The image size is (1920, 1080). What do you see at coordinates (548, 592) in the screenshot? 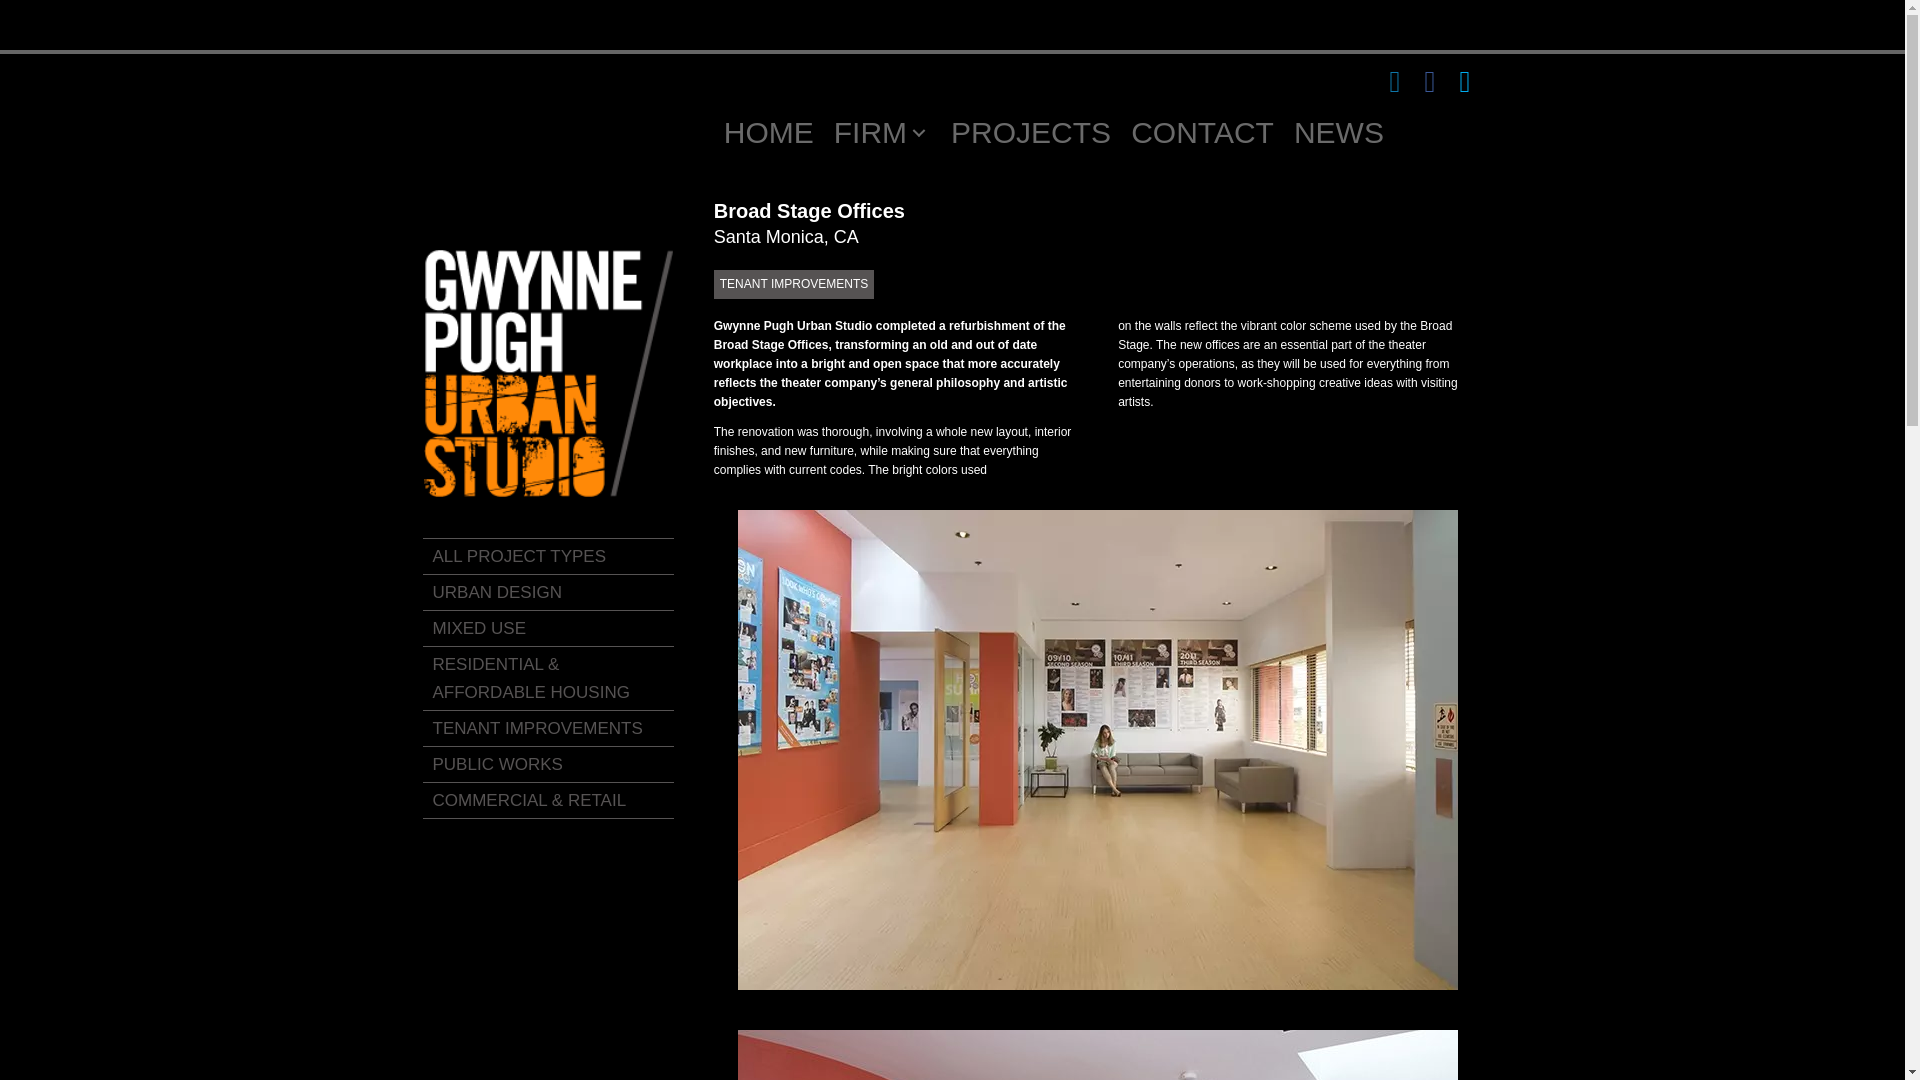
I see `URBAN DESIGN` at bounding box center [548, 592].